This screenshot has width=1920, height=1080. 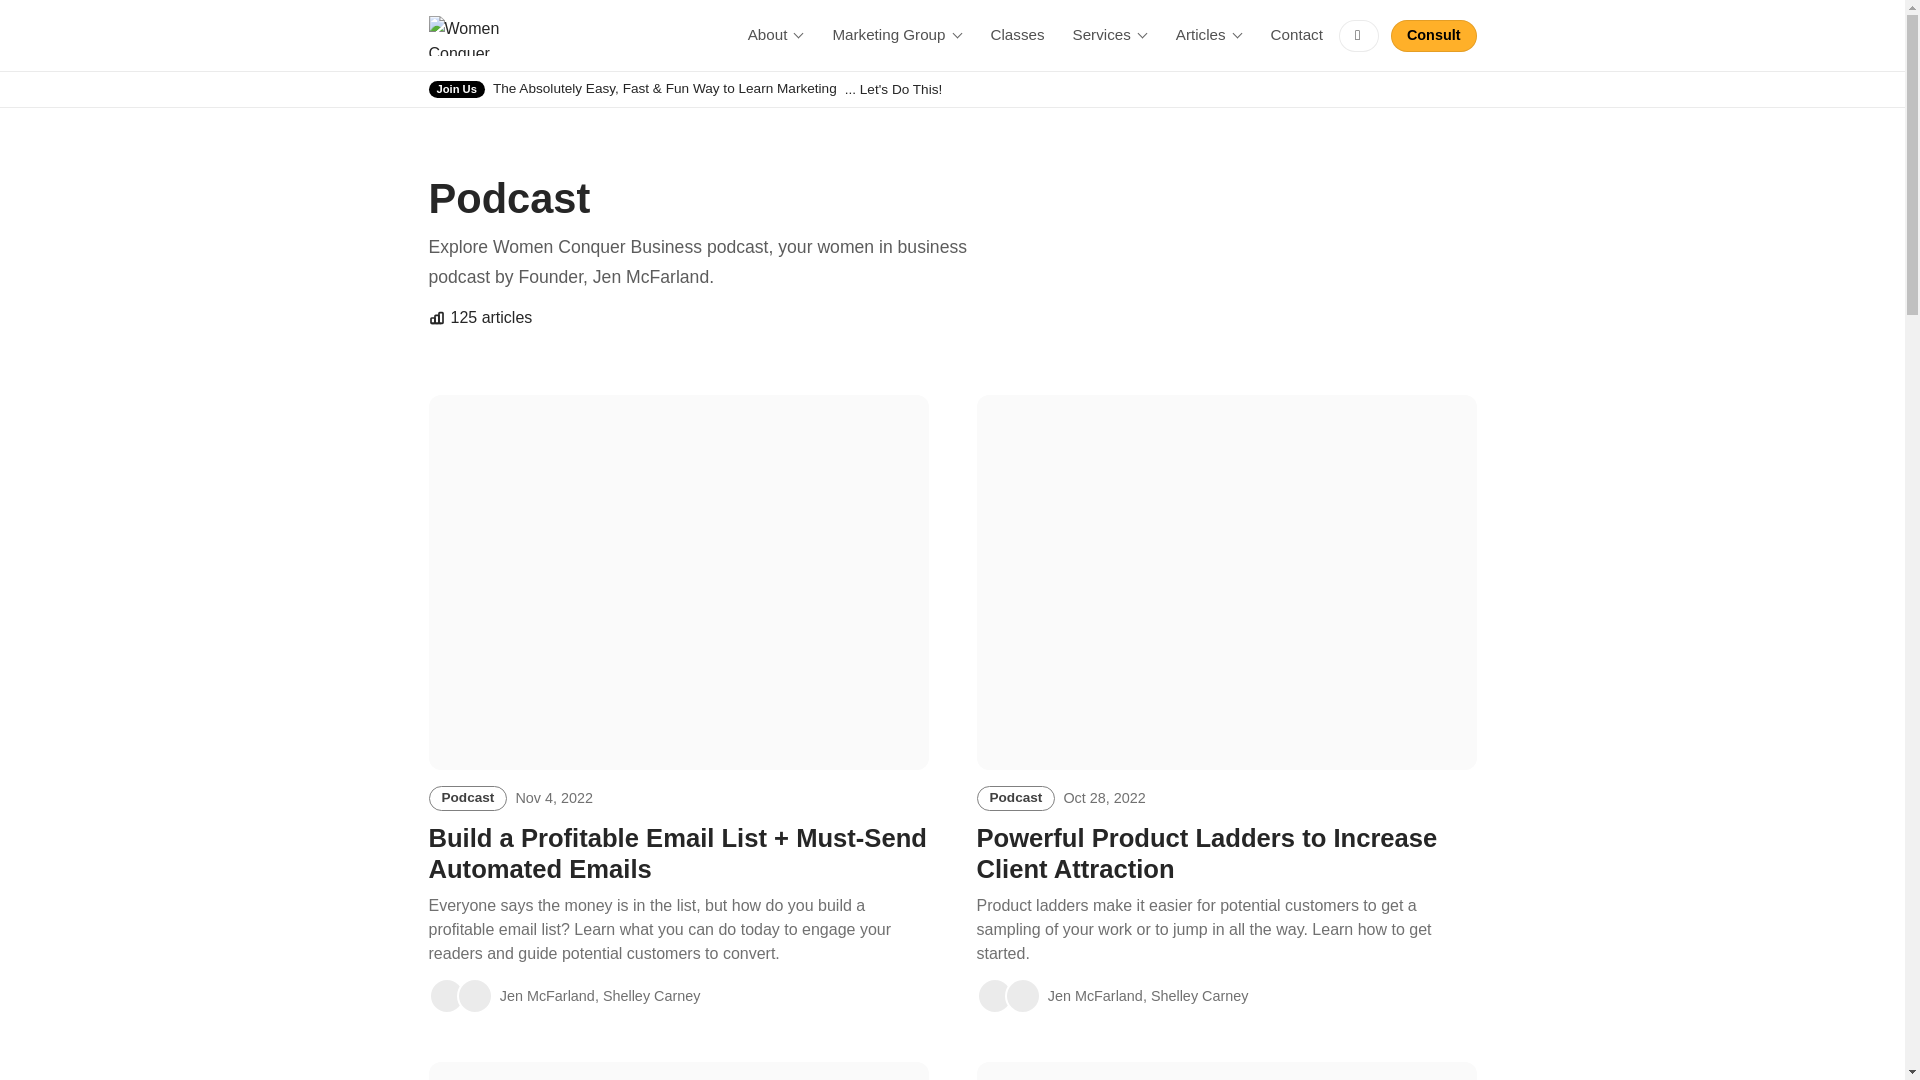 What do you see at coordinates (474, 996) in the screenshot?
I see `Shelley Carney` at bounding box center [474, 996].